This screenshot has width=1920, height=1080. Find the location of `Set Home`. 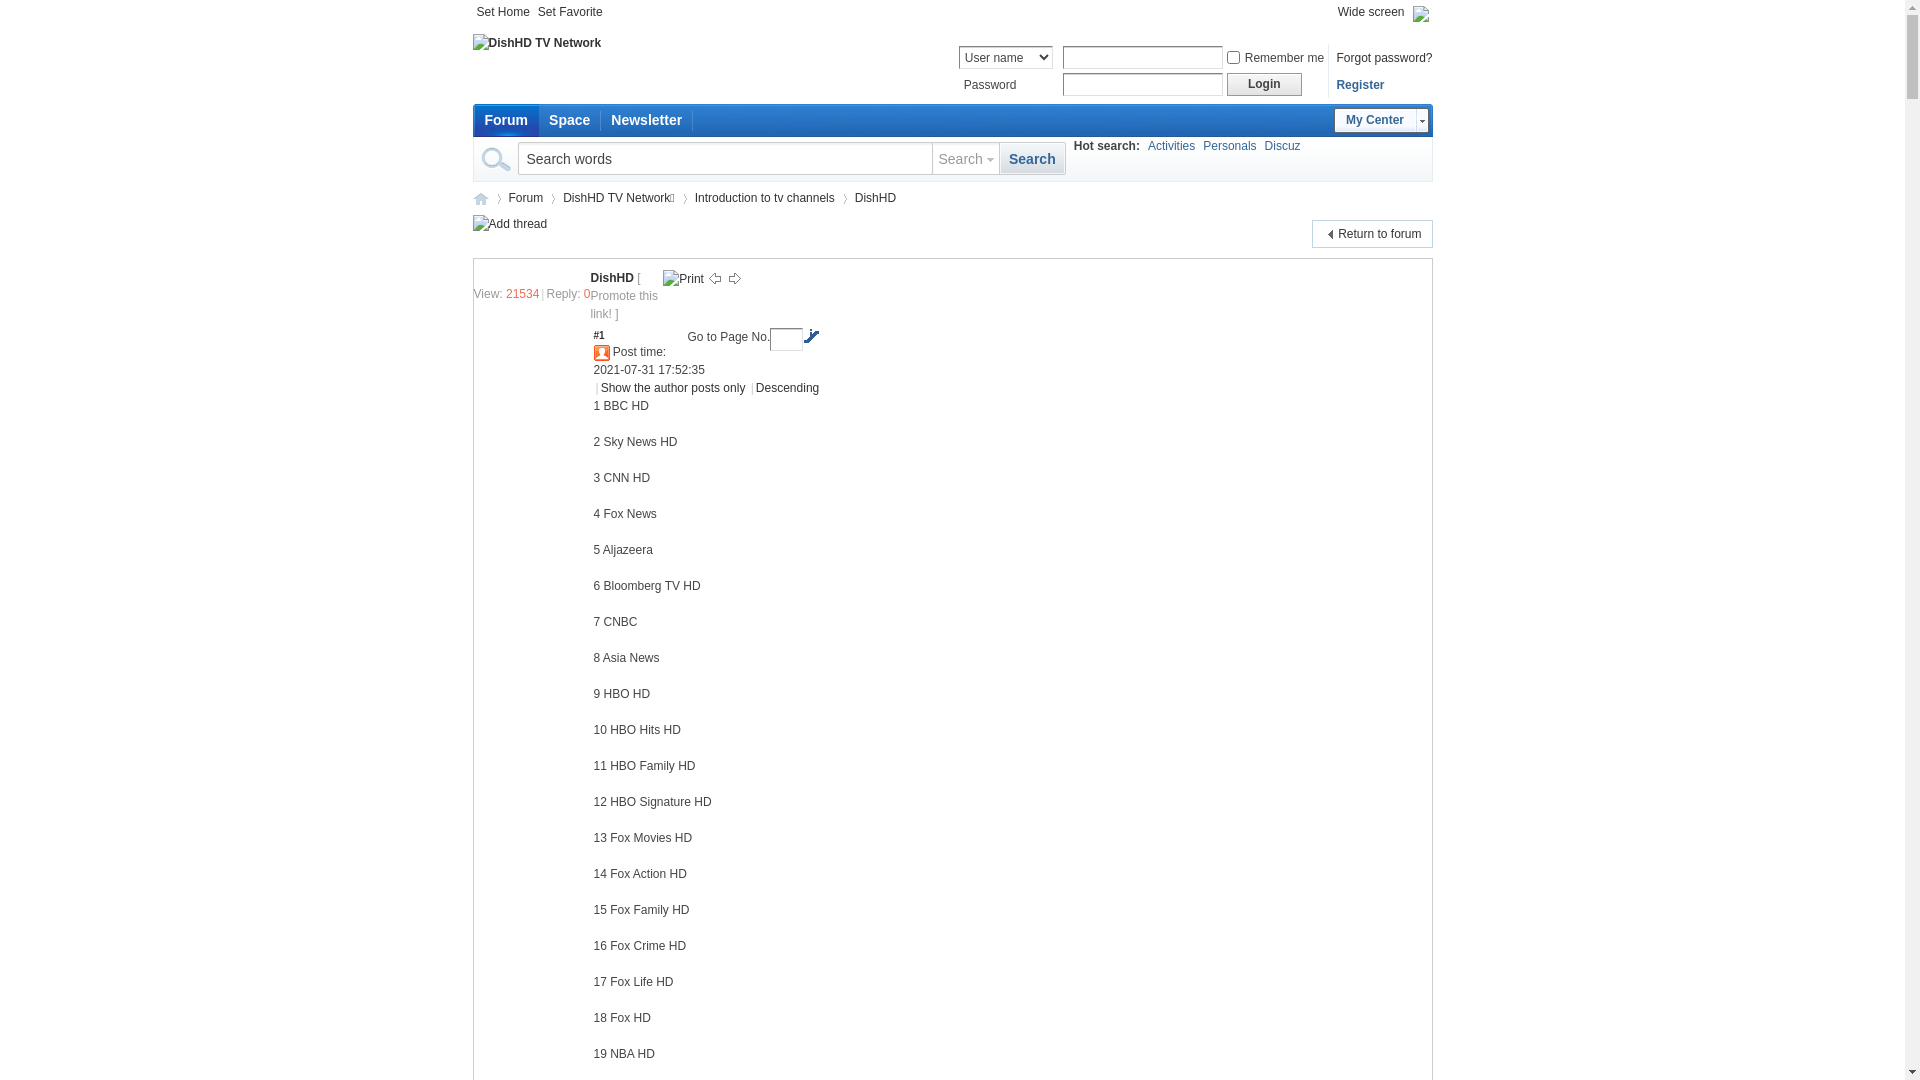

Set Home is located at coordinates (502, 12).